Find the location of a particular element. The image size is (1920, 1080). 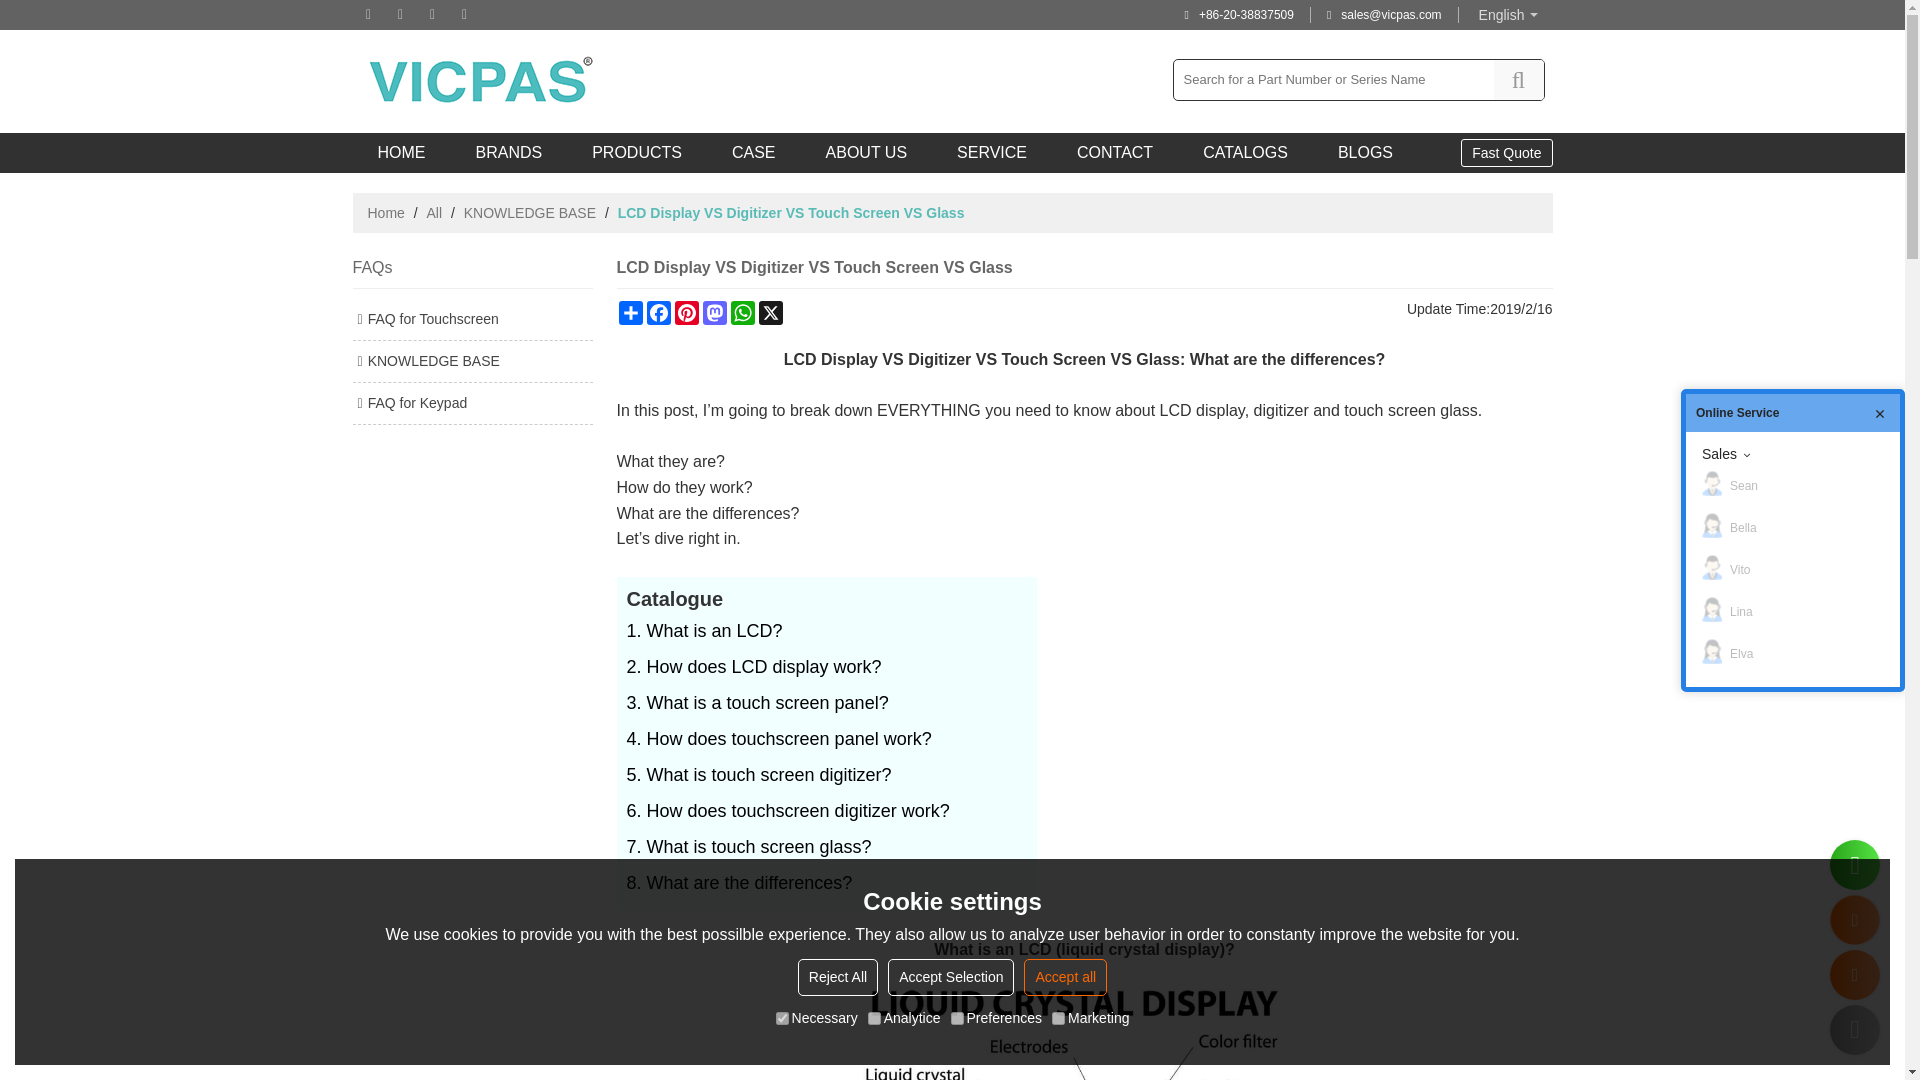

GUANGZHOU VICPAS TOUCH TECHNOLOGY CO.,LTD is located at coordinates (482, 80).